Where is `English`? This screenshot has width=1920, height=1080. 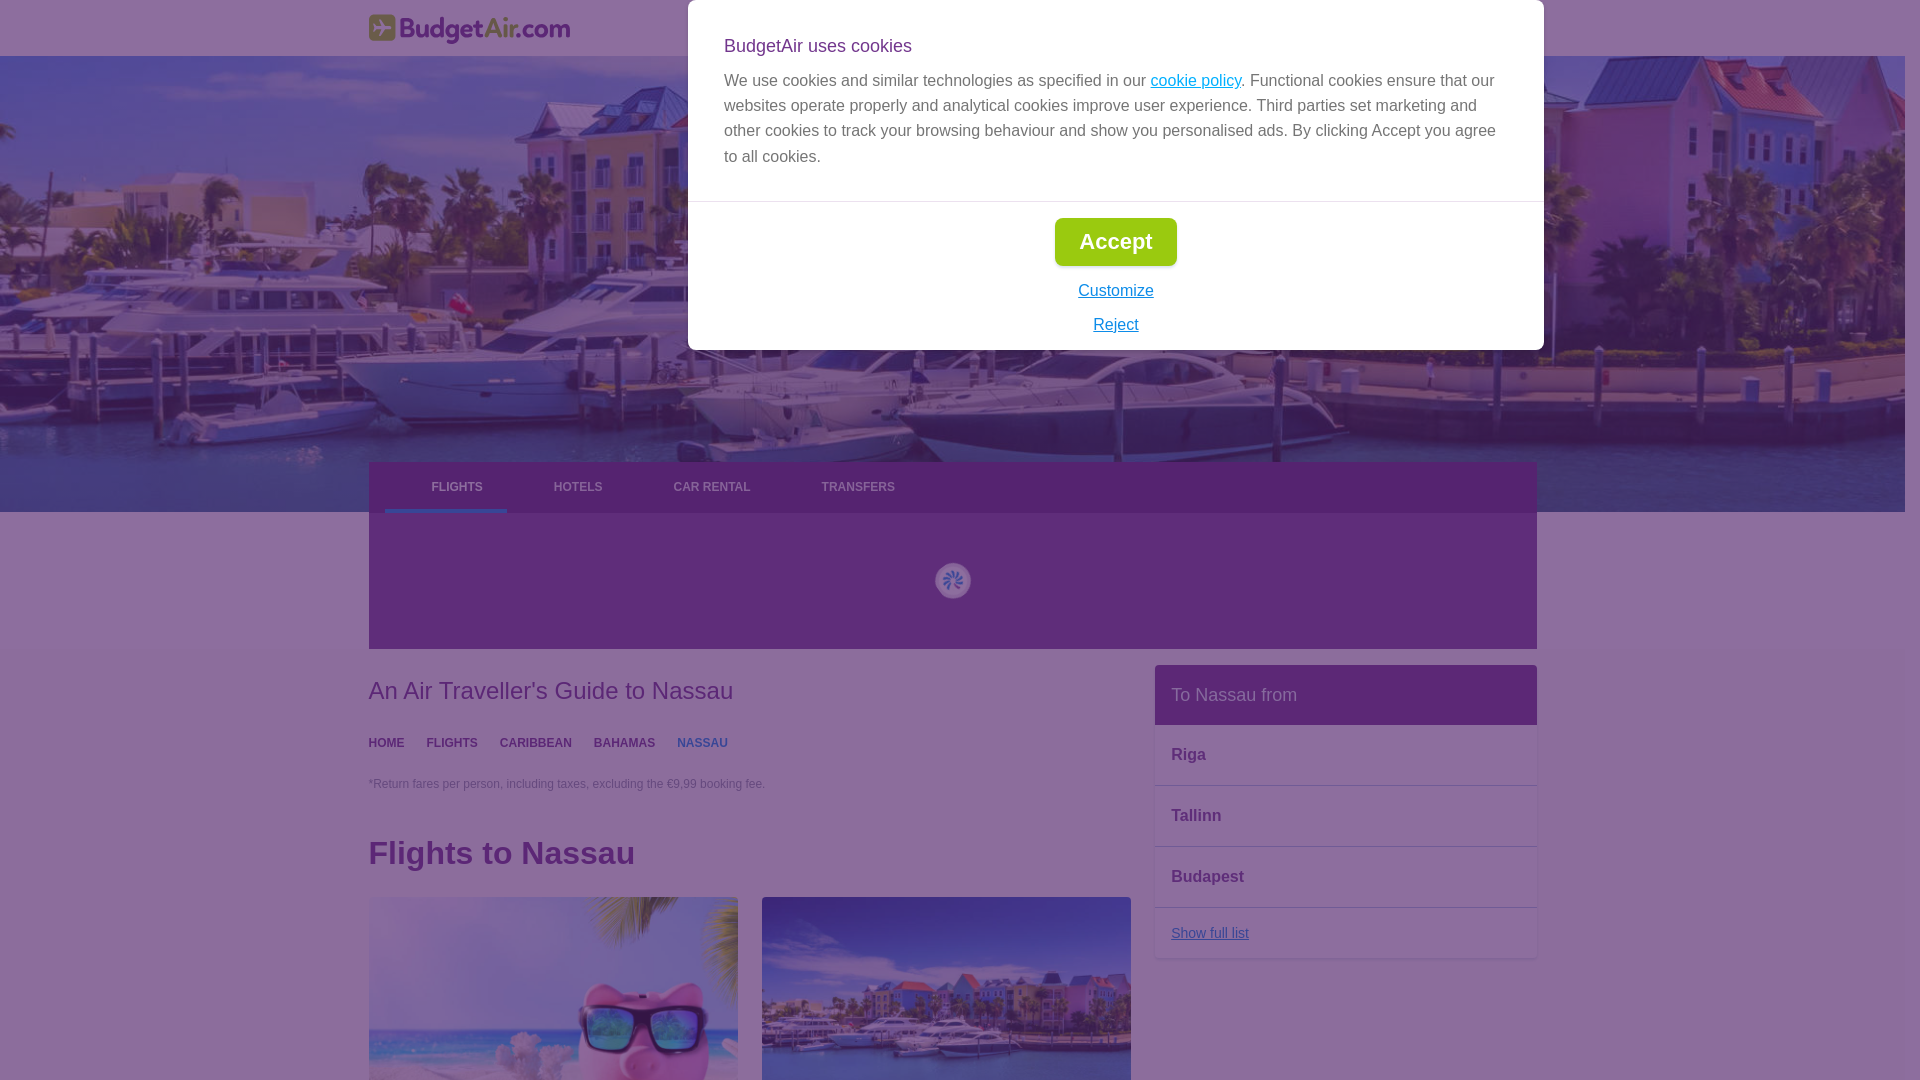
English is located at coordinates (1190, 28).